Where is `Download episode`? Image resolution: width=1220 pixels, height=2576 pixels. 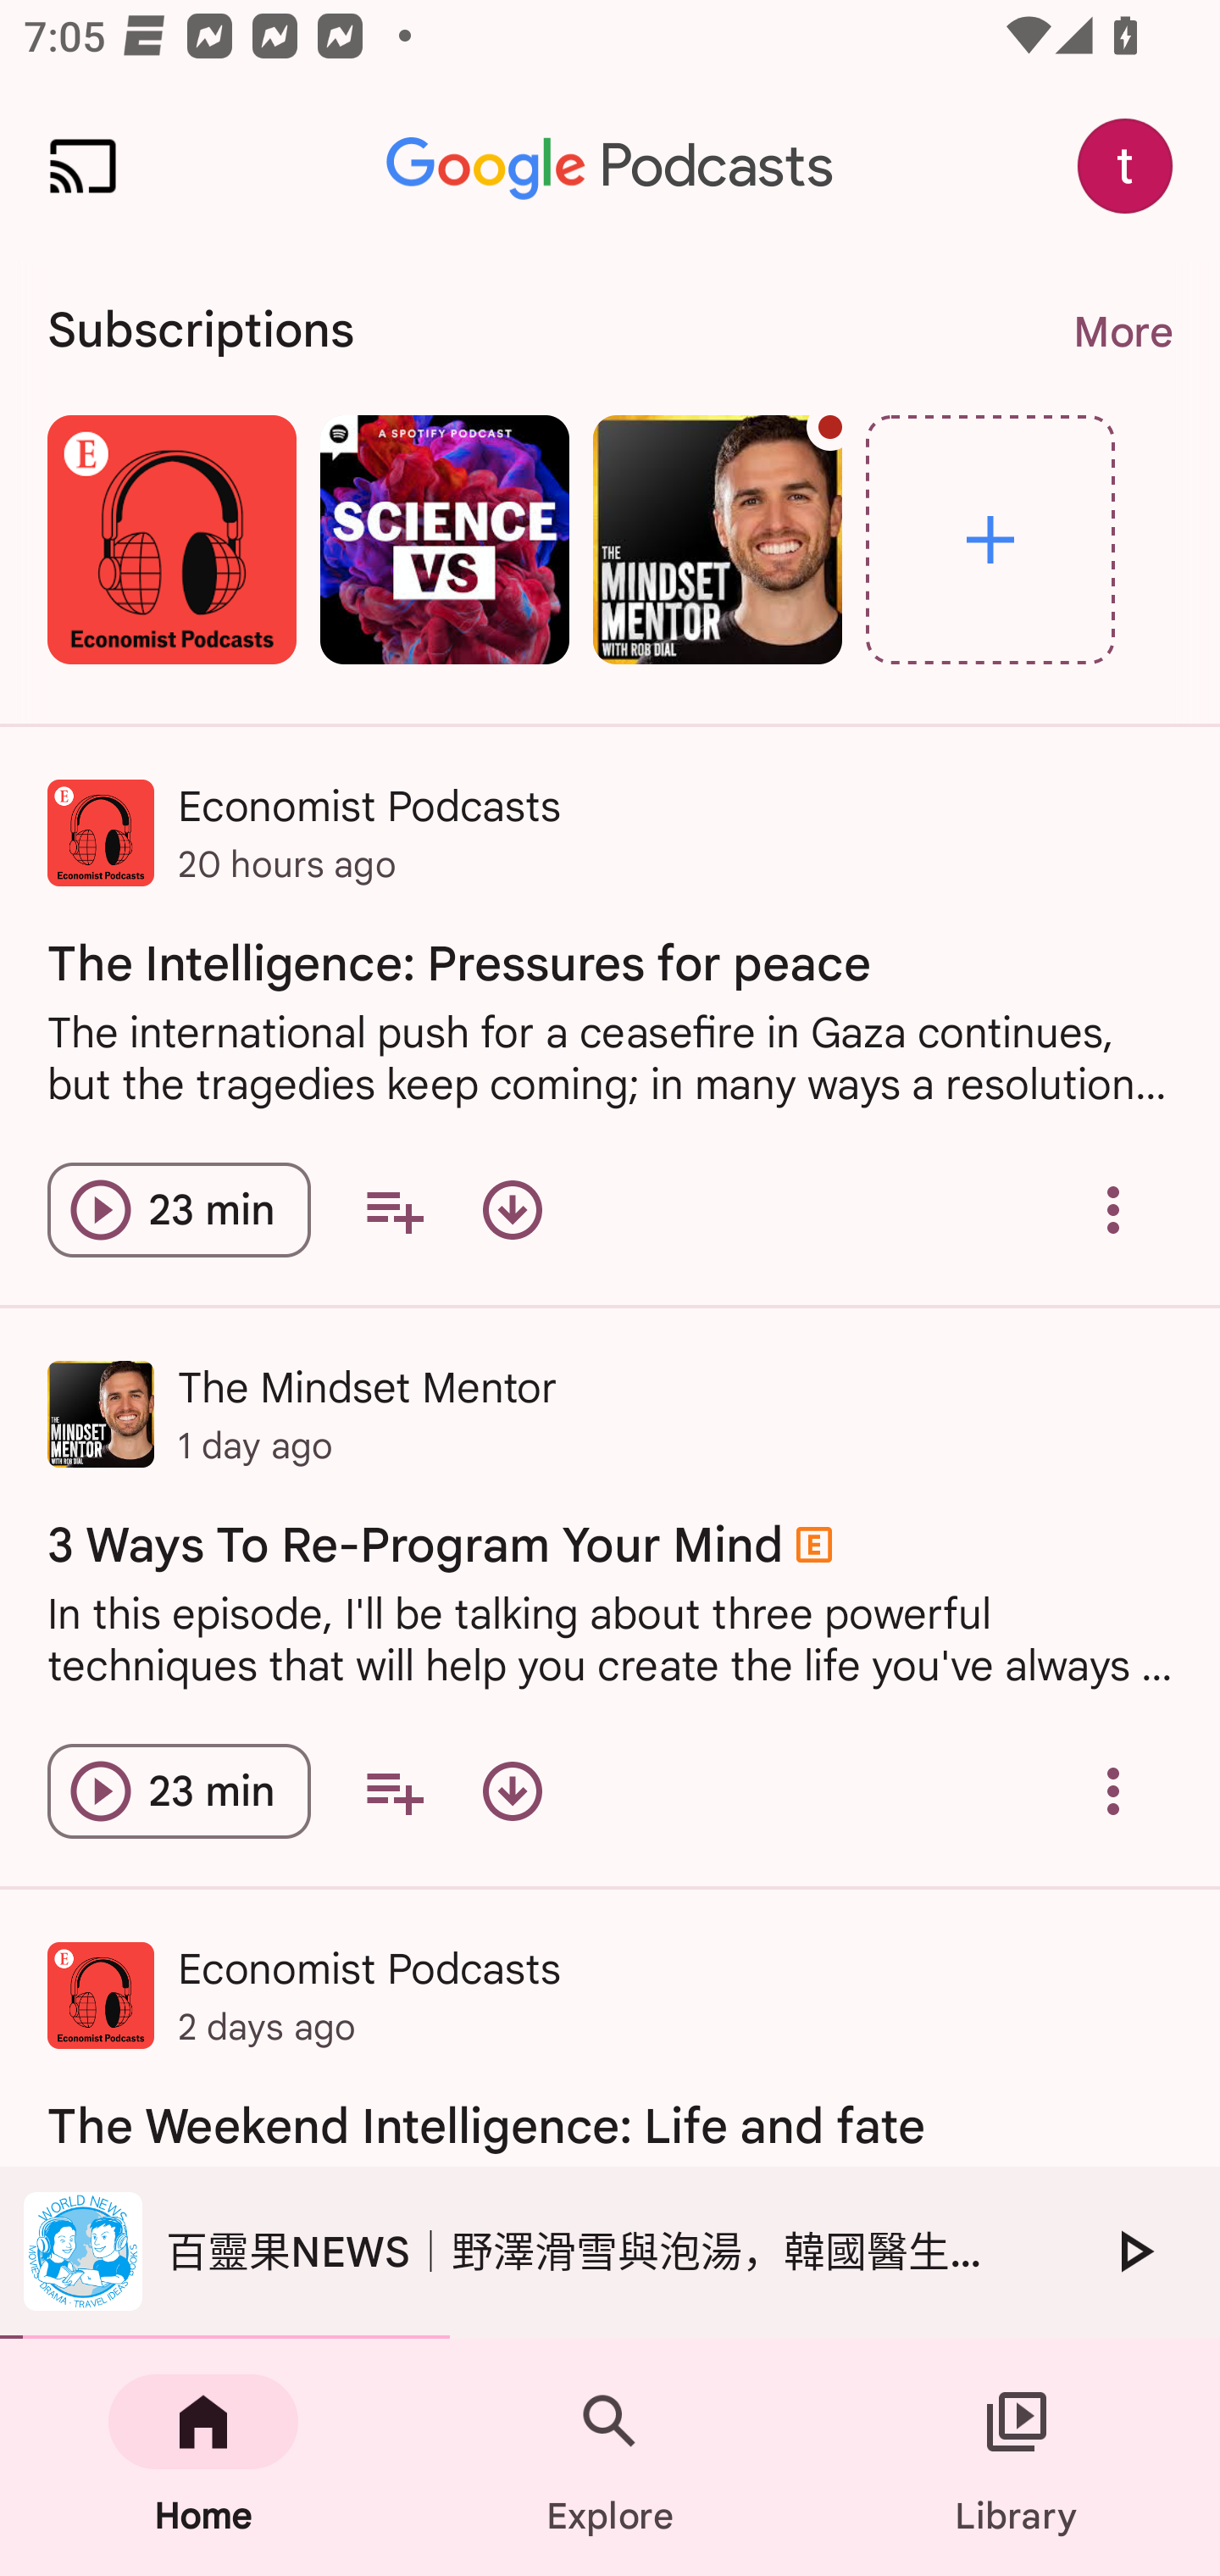 Download episode is located at coordinates (513, 1208).